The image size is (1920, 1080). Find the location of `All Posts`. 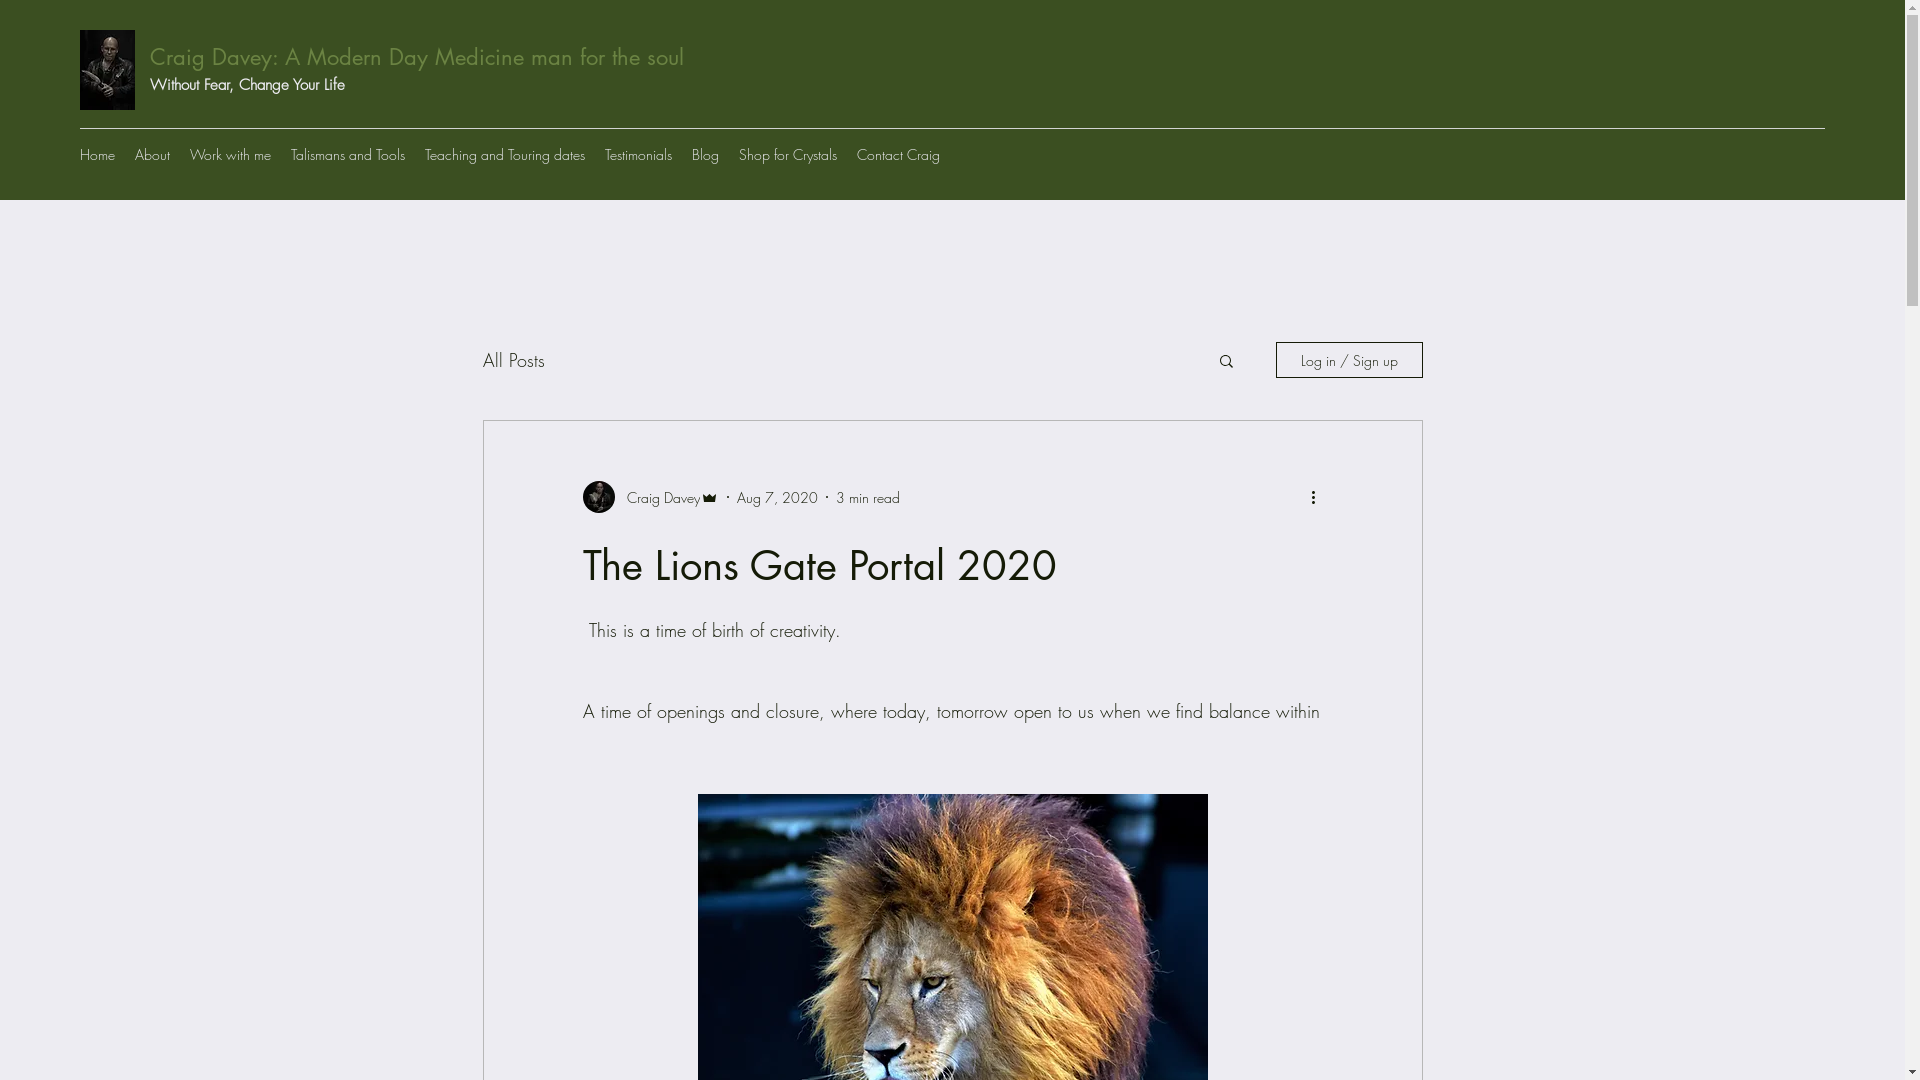

All Posts is located at coordinates (513, 360).